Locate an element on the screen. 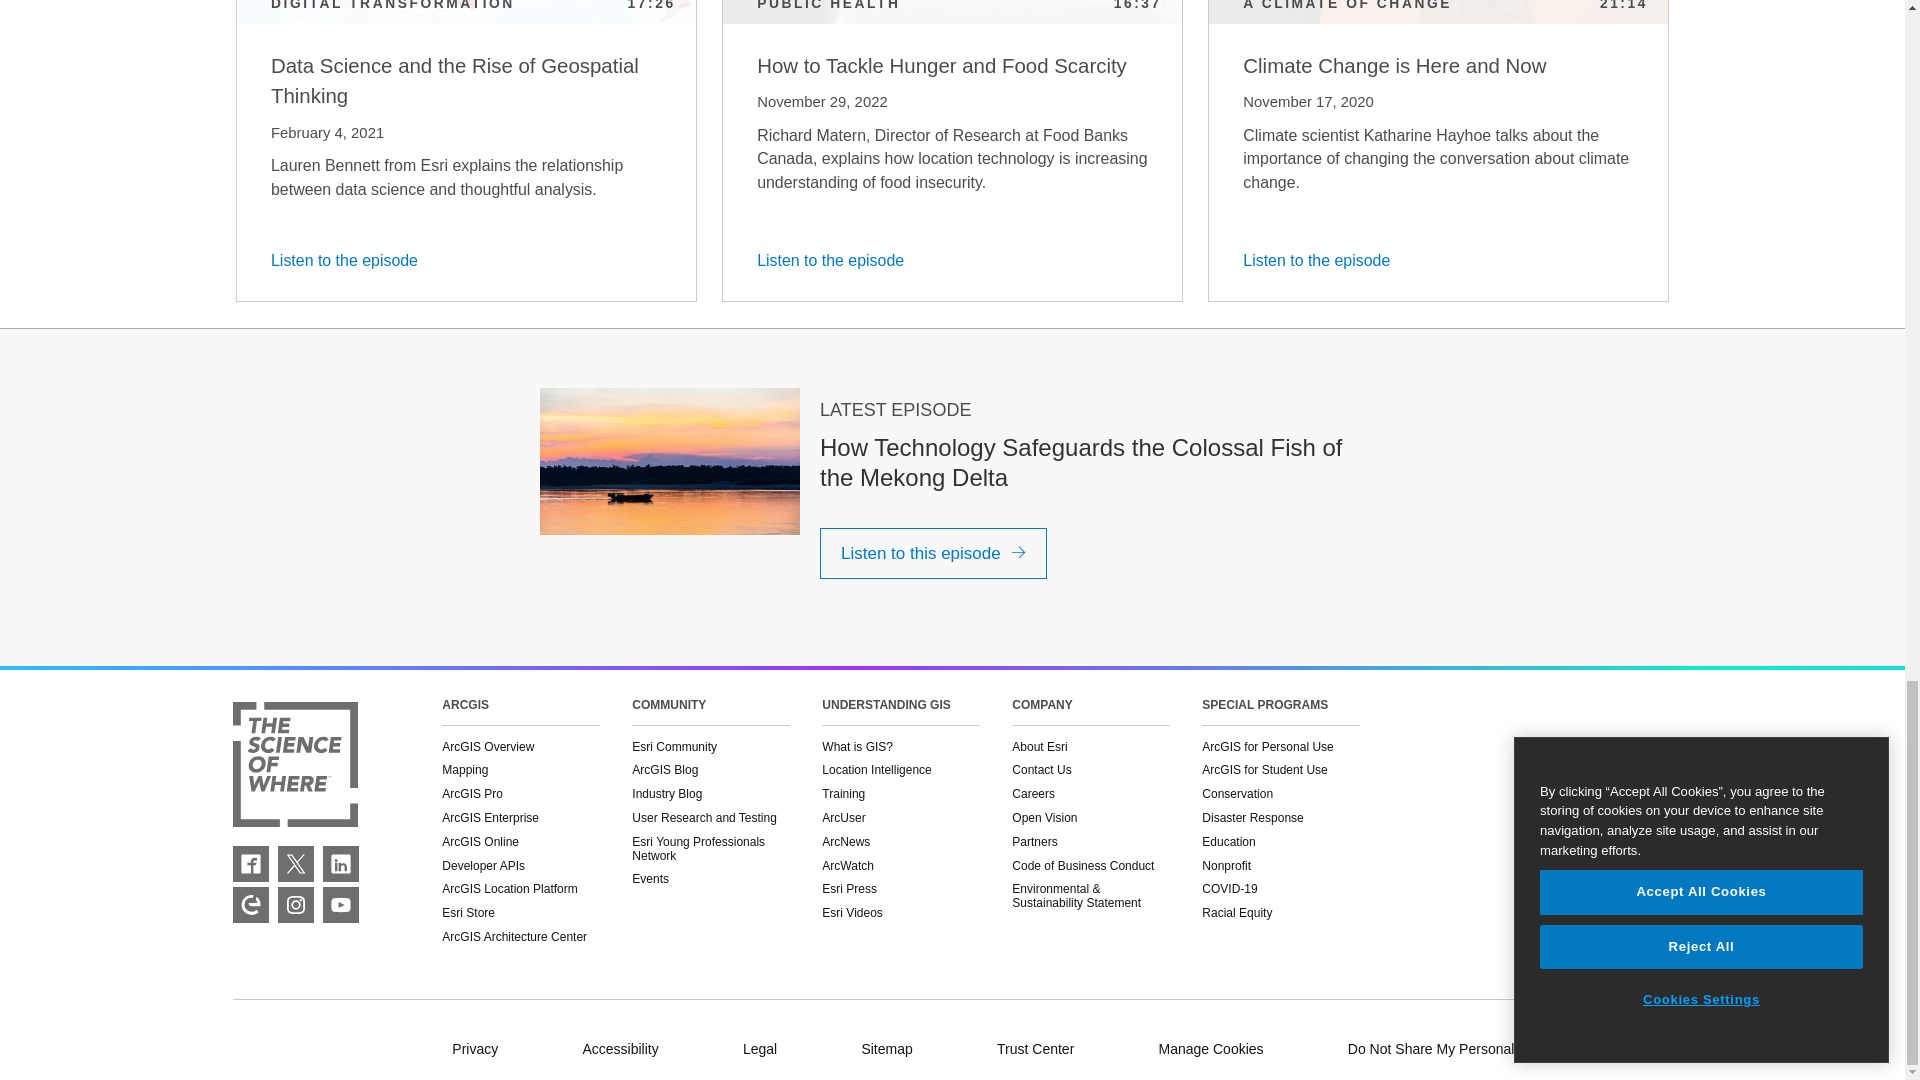 The image size is (1920, 1080). Esri Community is located at coordinates (250, 904).